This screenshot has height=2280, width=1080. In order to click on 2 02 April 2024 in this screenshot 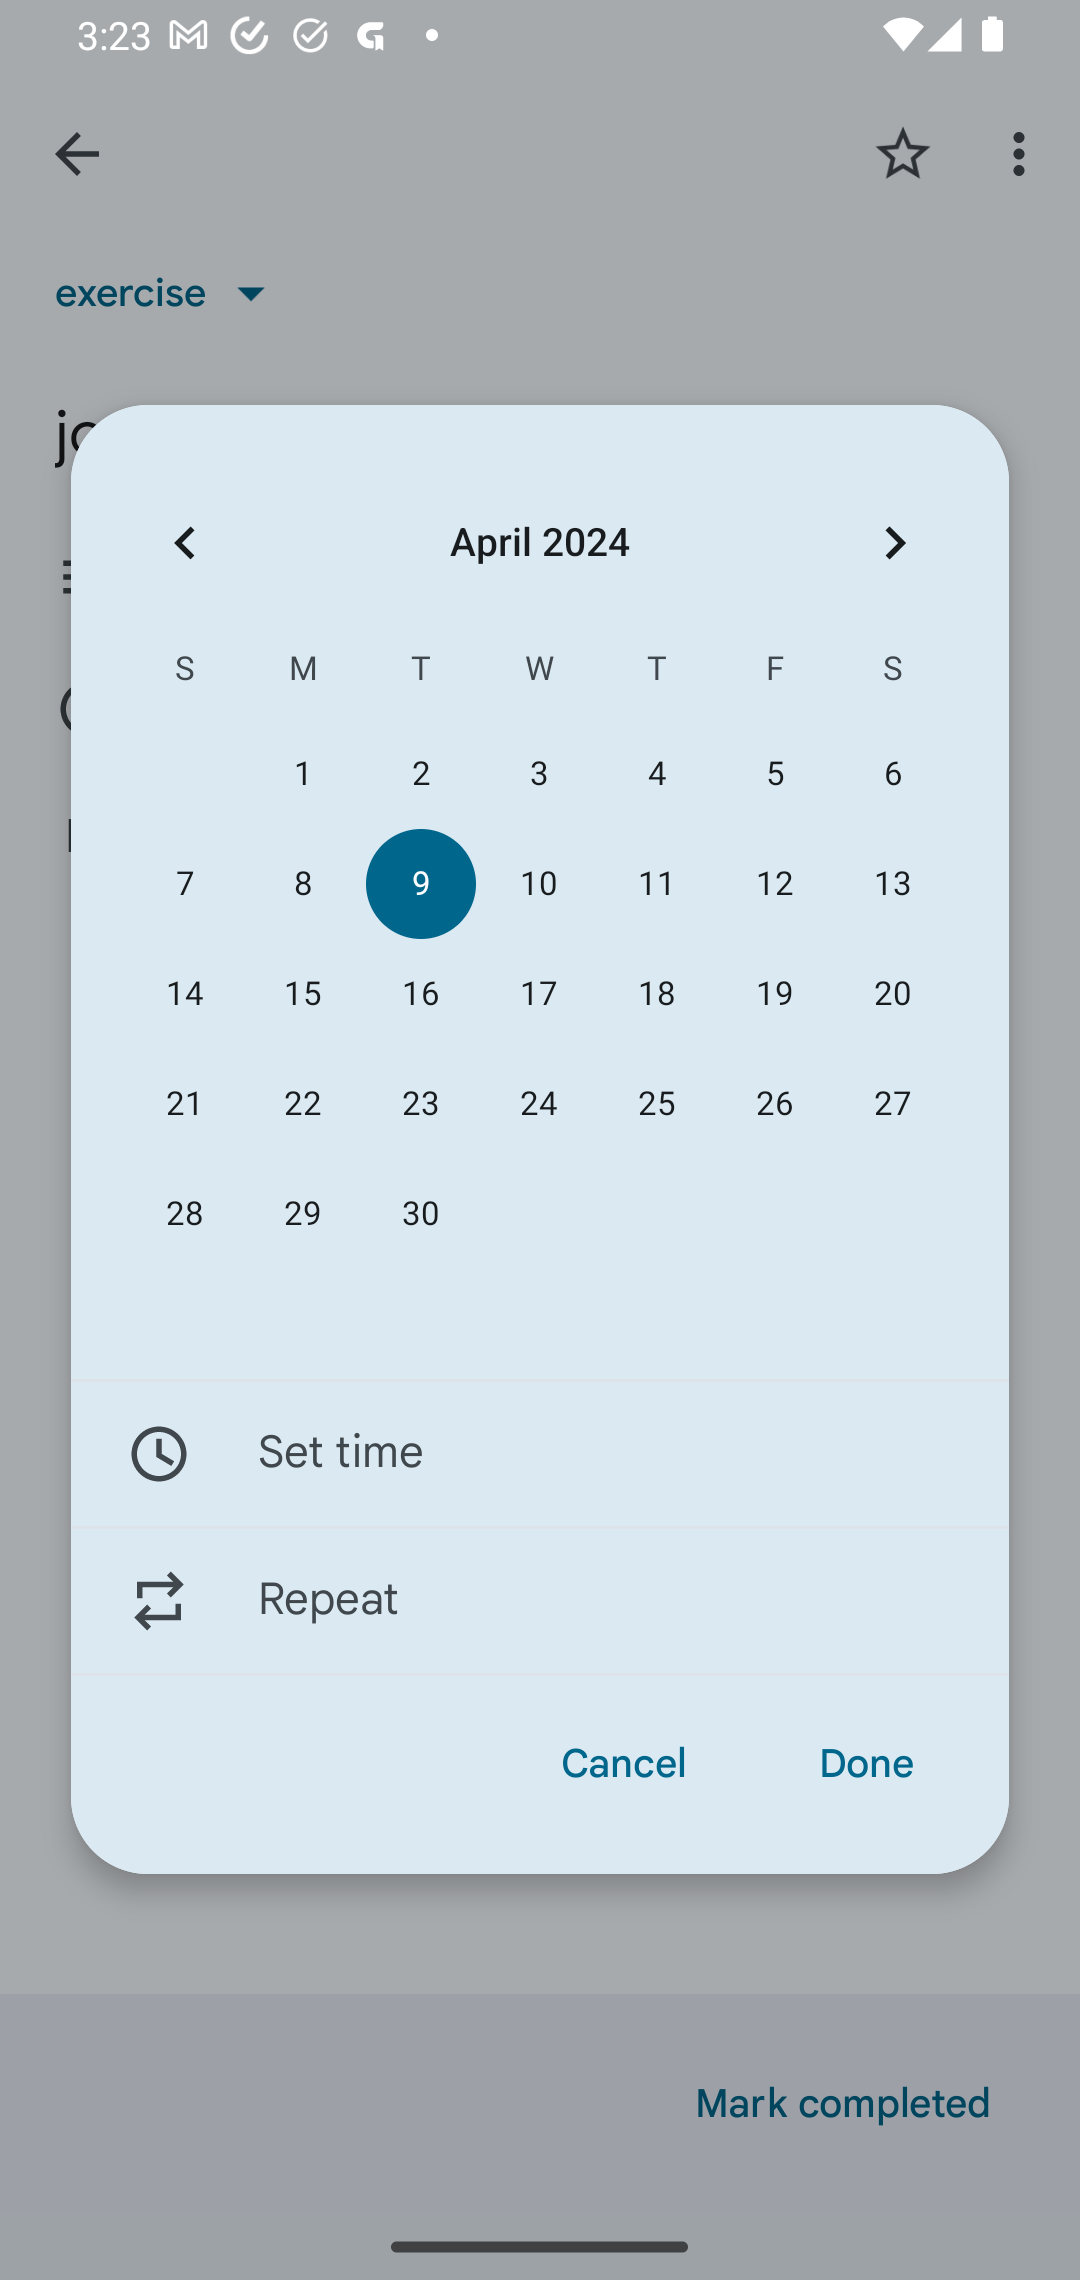, I will do `click(420, 774)`.